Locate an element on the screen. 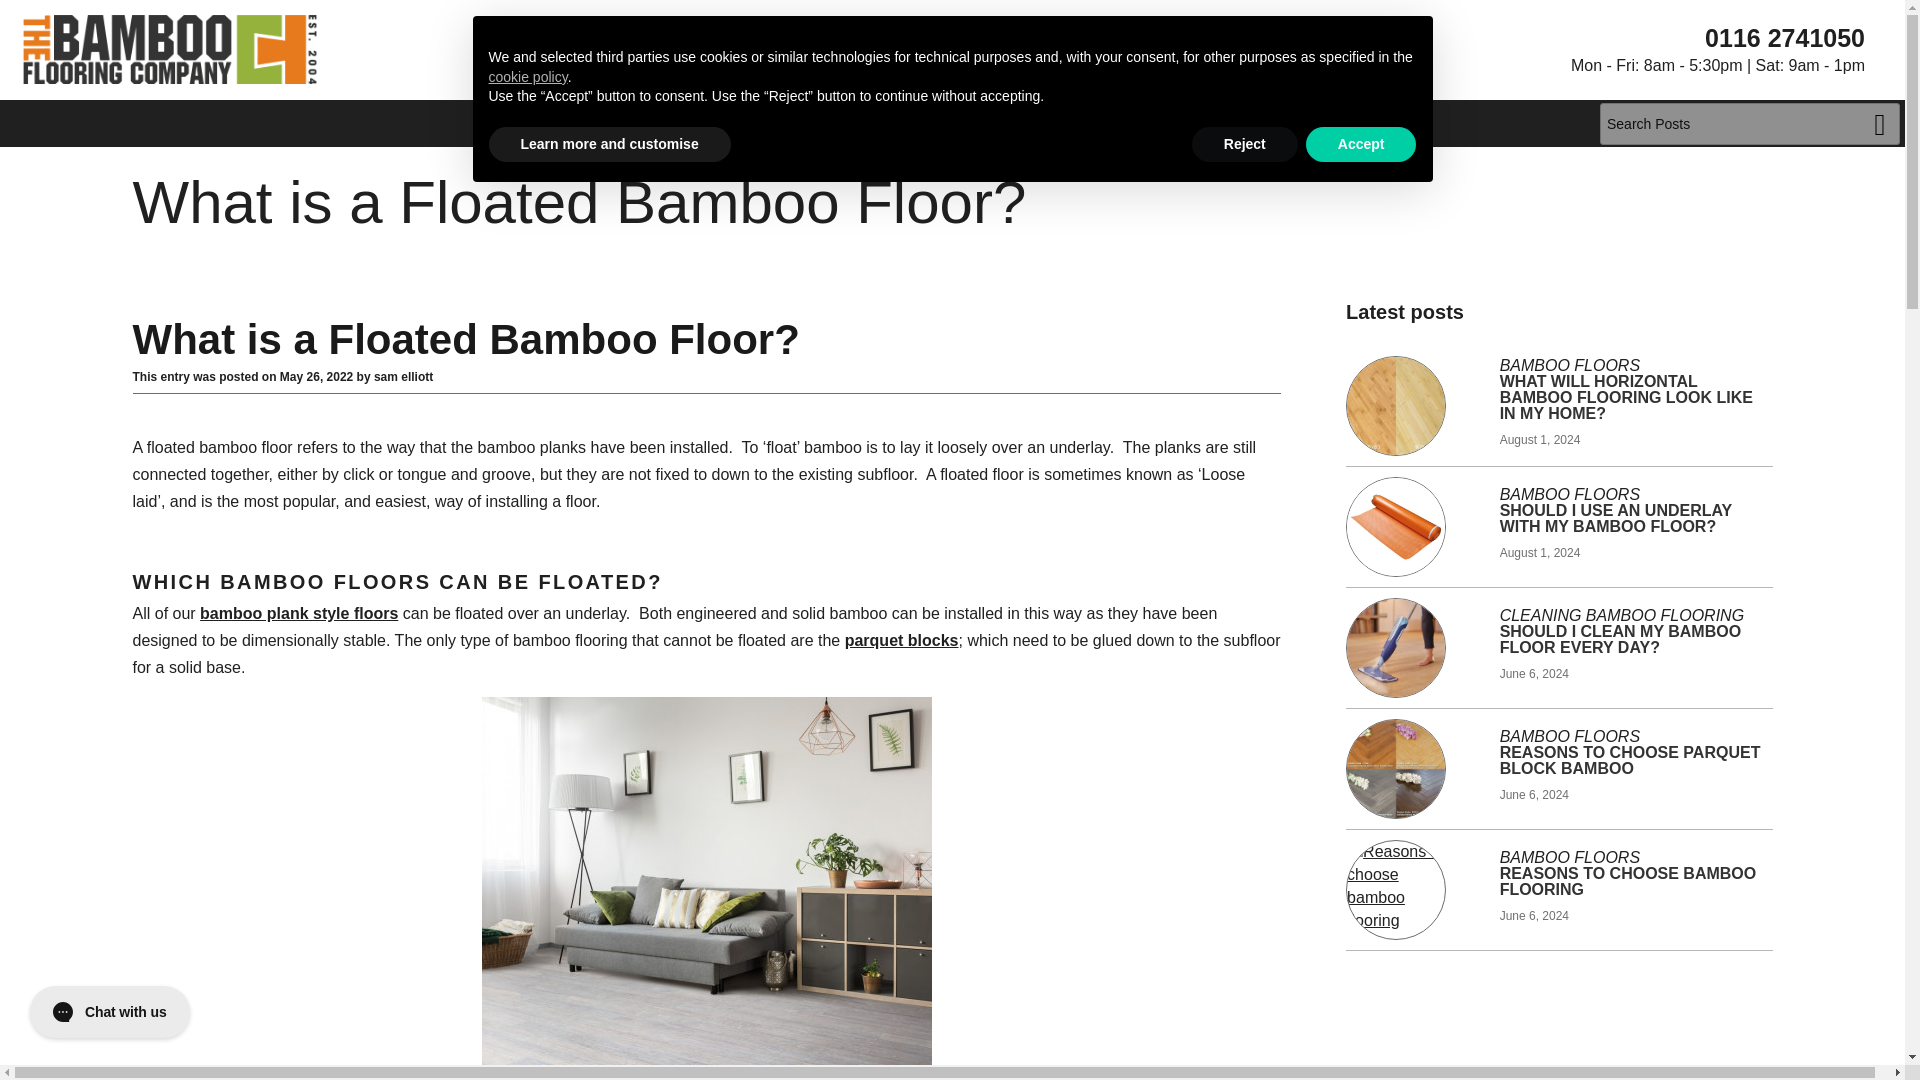 Image resolution: width=1920 pixels, height=1080 pixels. bamboo plank style floors is located at coordinates (298, 613).